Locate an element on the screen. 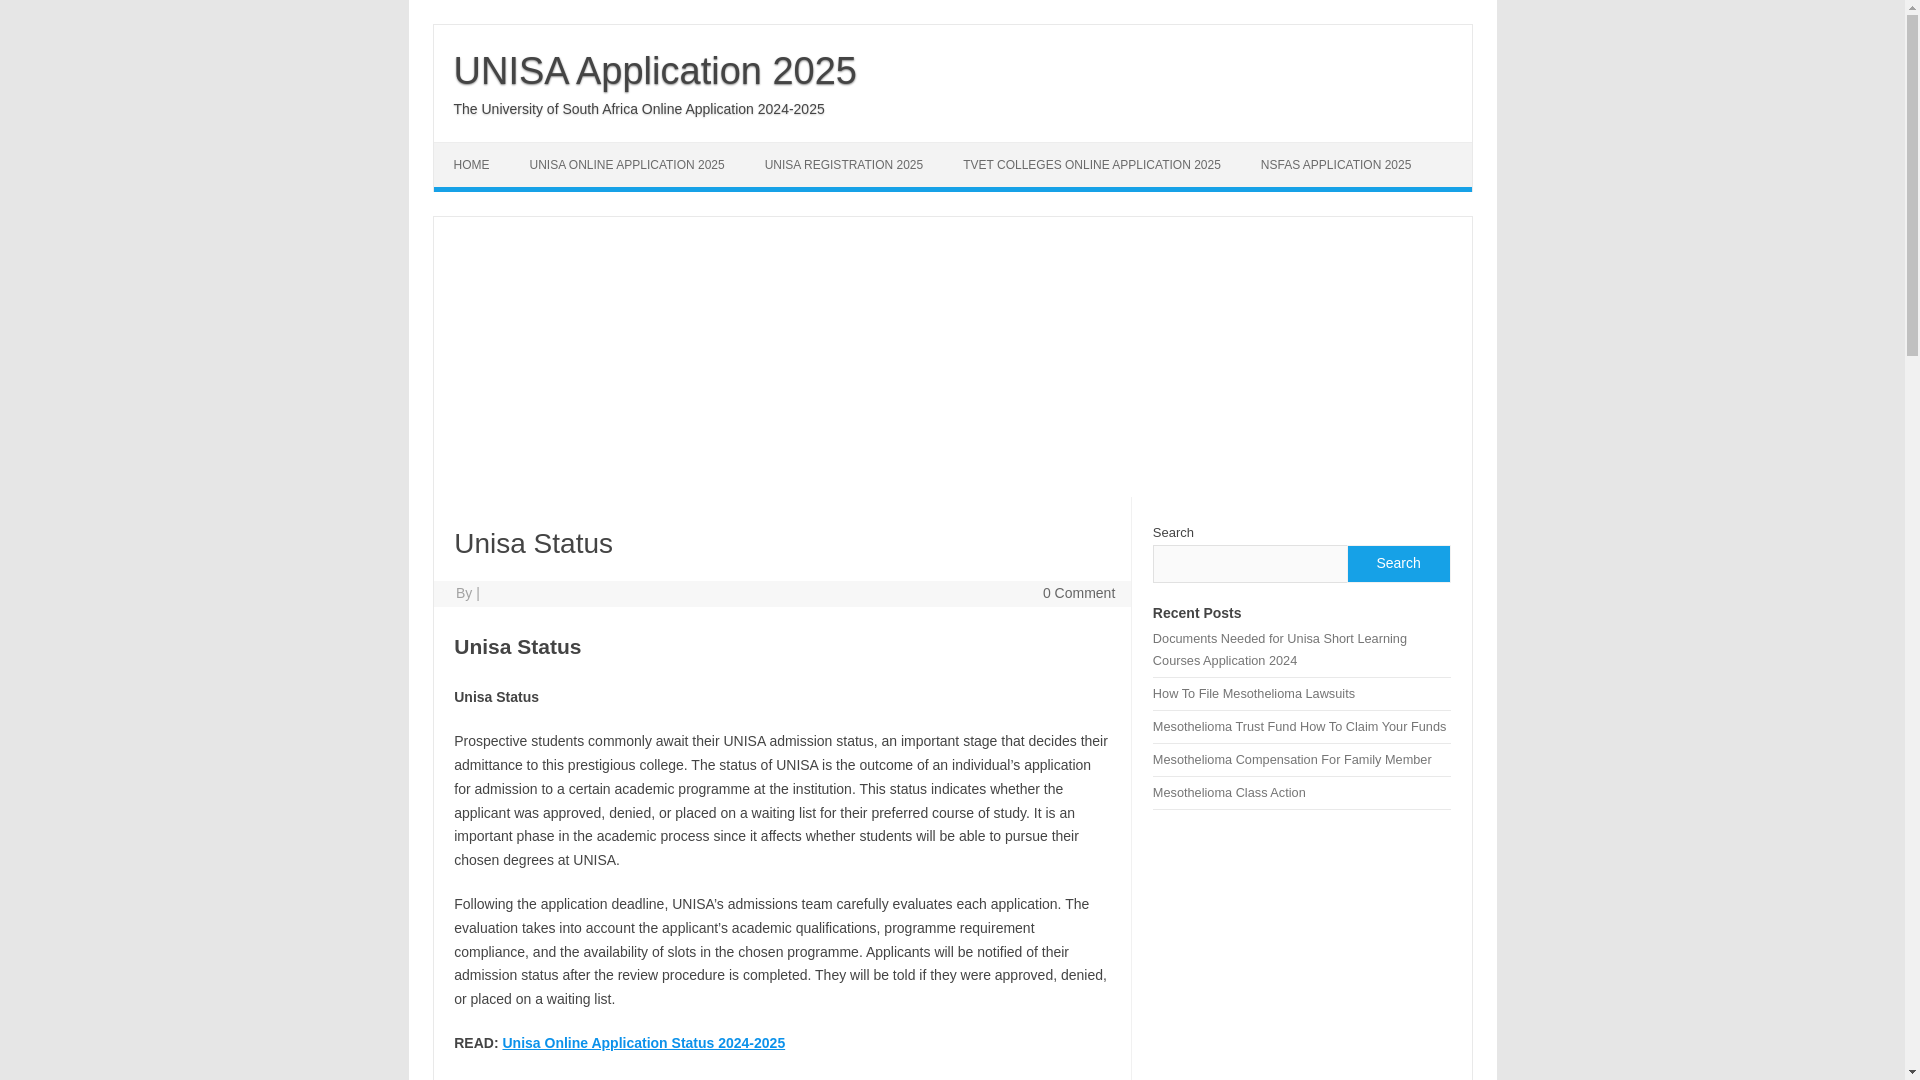 The image size is (1920, 1080). Unisa Online Application Status 2024-2025 is located at coordinates (643, 1042).